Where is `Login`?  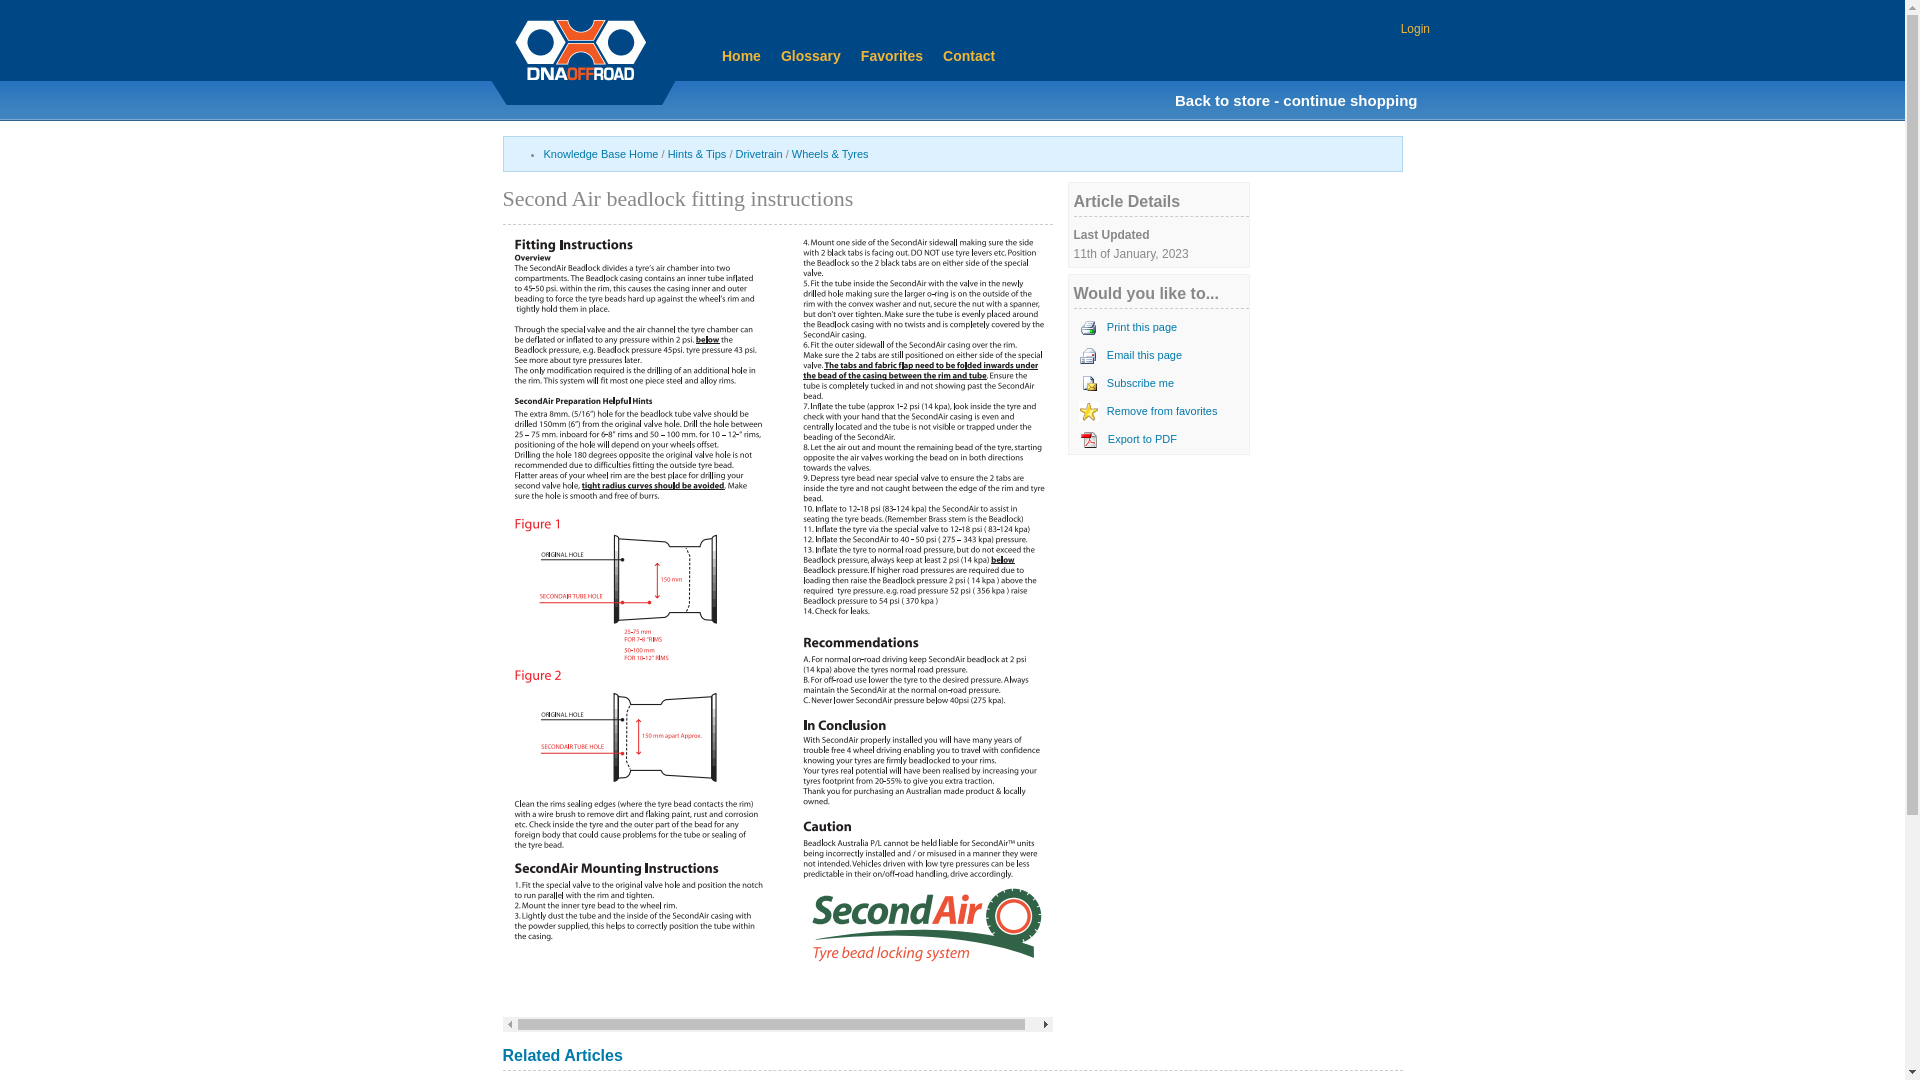 Login is located at coordinates (1416, 29).